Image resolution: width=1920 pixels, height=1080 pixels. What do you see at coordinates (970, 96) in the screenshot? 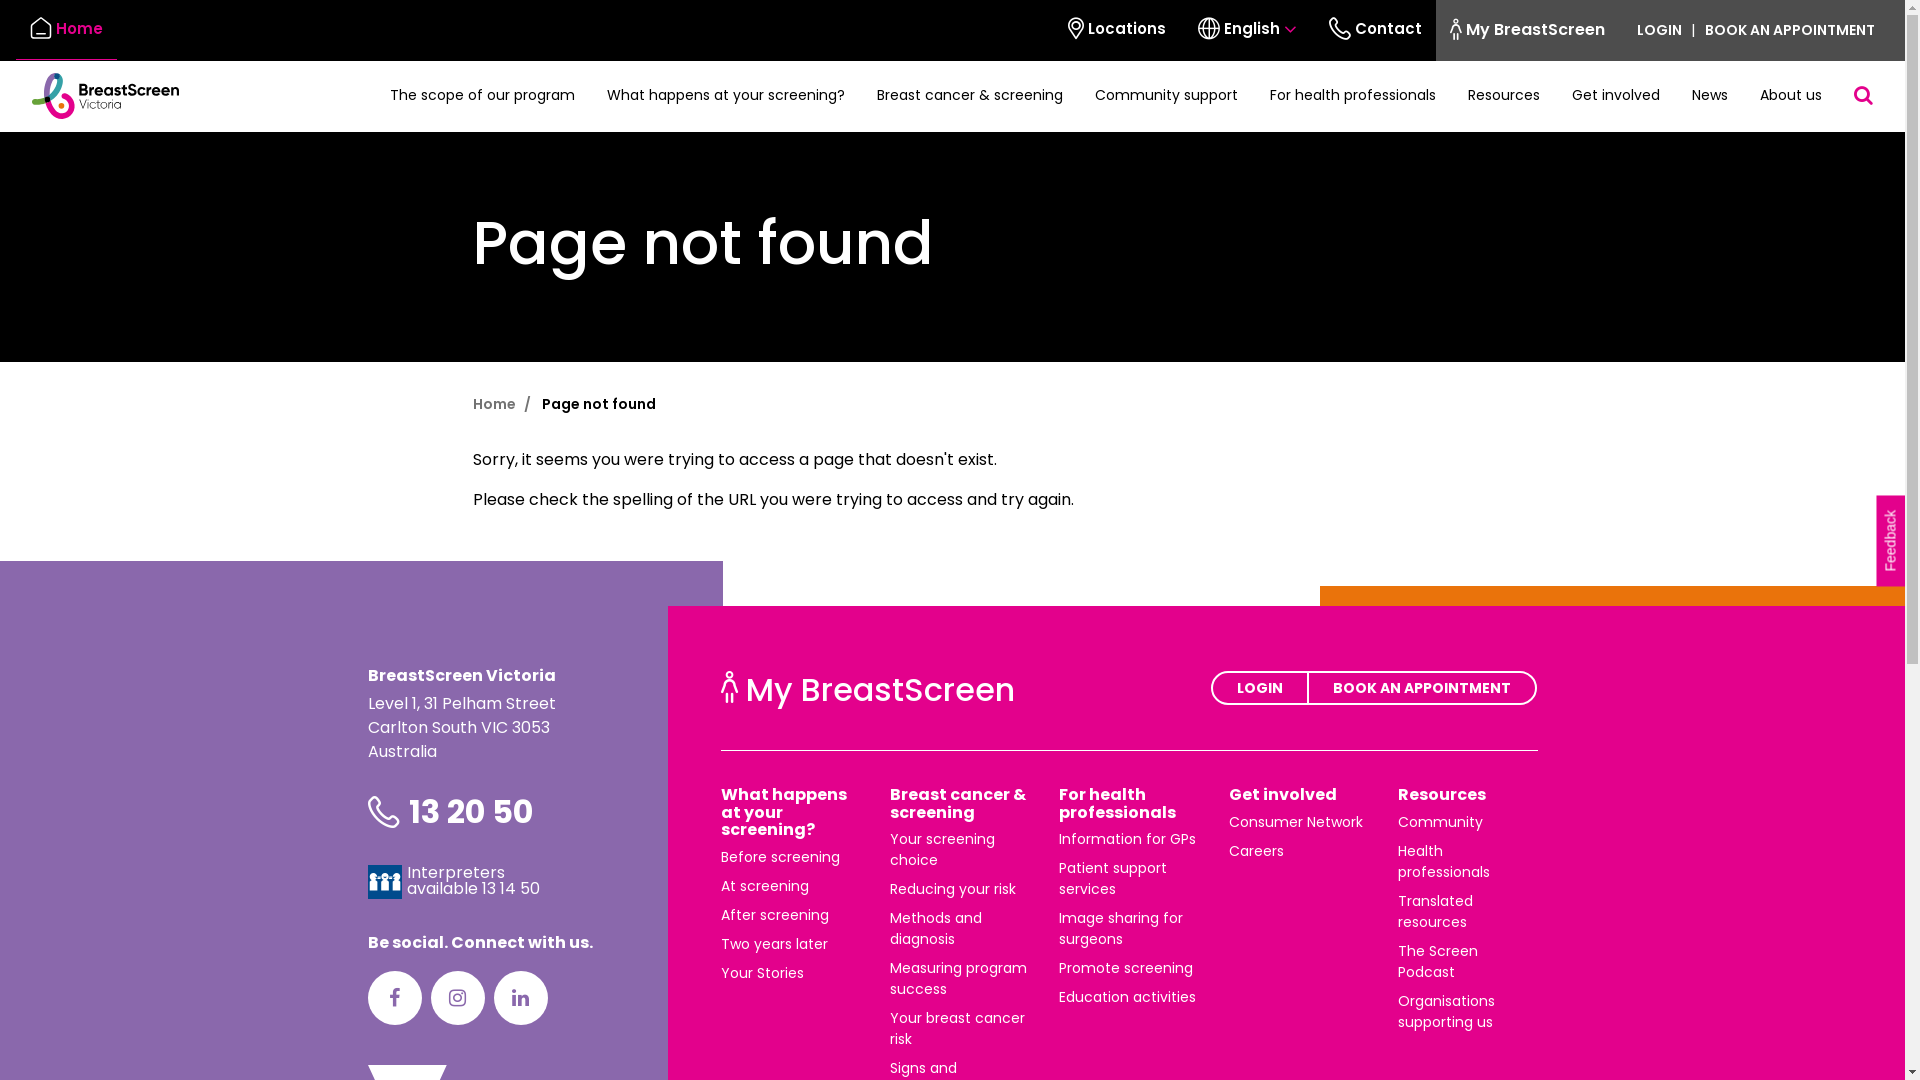
I see `Breast cancer & screening` at bounding box center [970, 96].